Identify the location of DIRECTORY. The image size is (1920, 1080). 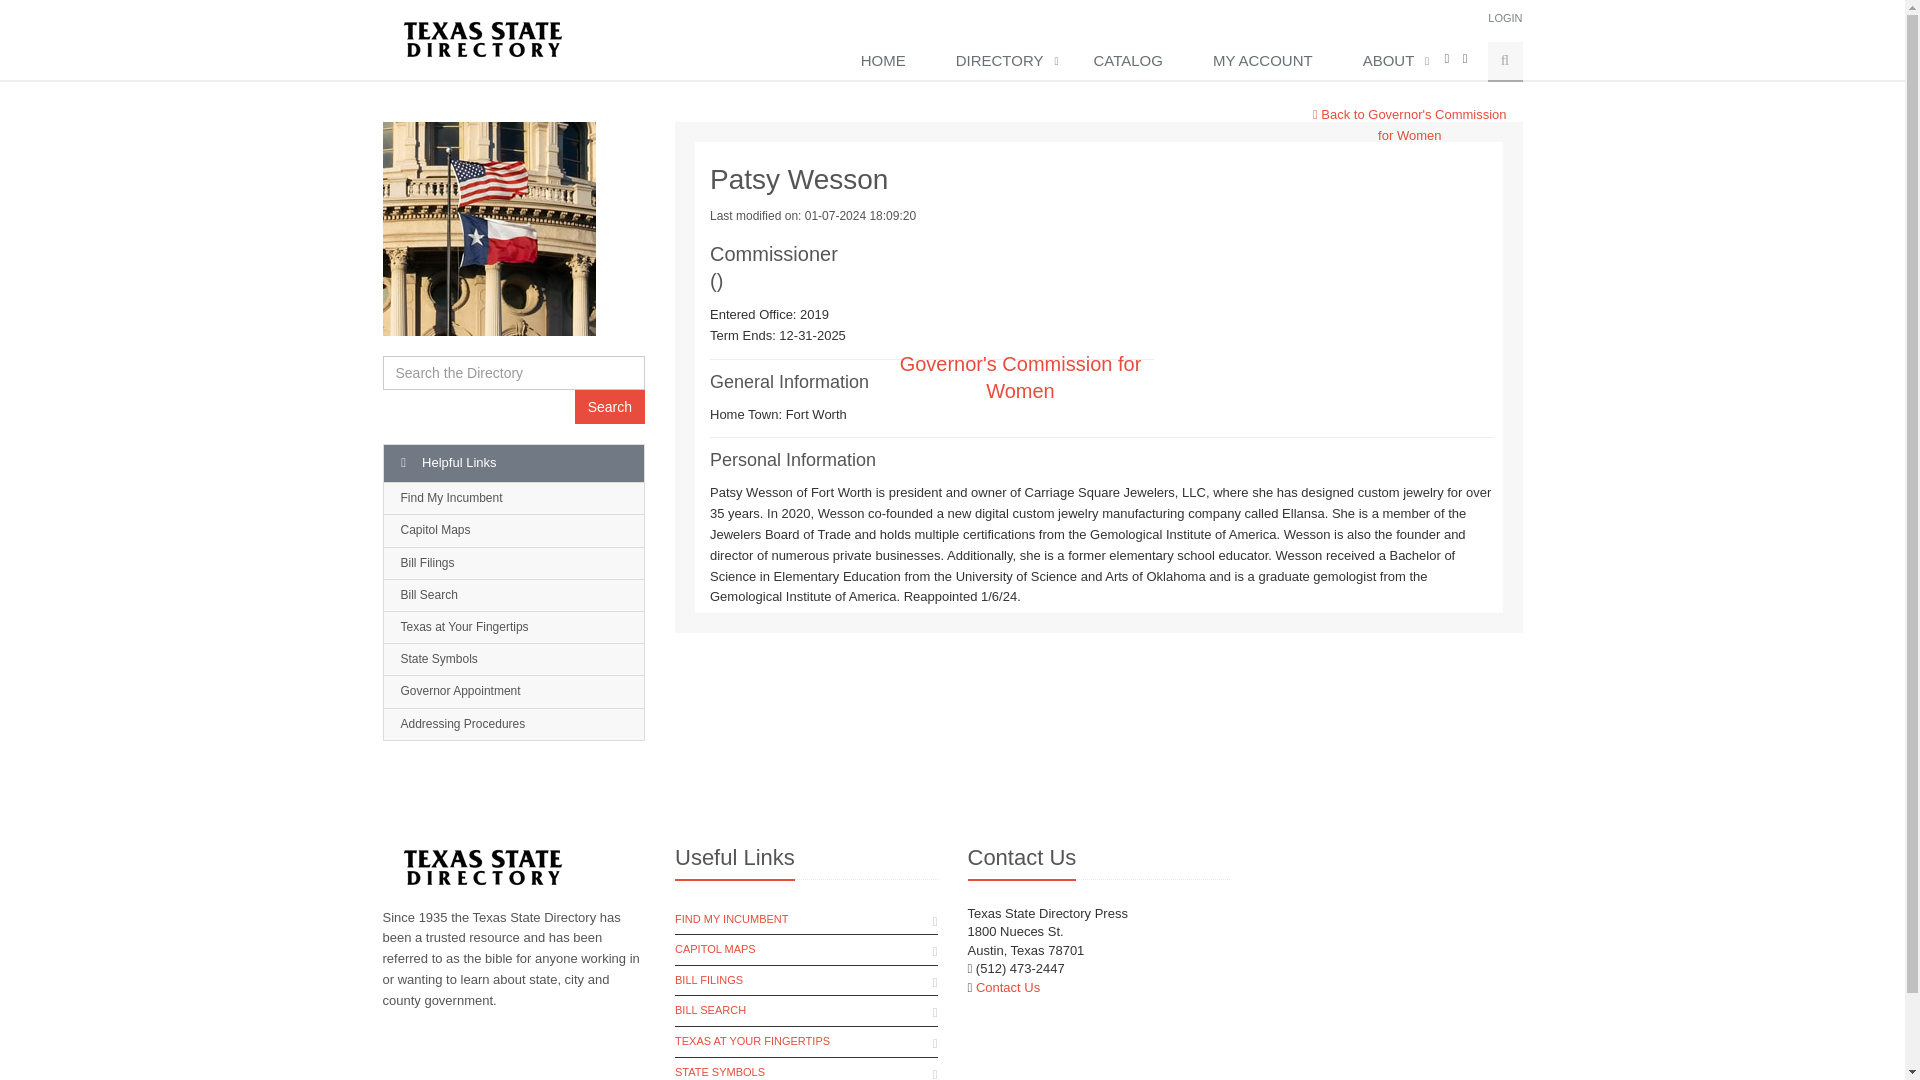
(1004, 62).